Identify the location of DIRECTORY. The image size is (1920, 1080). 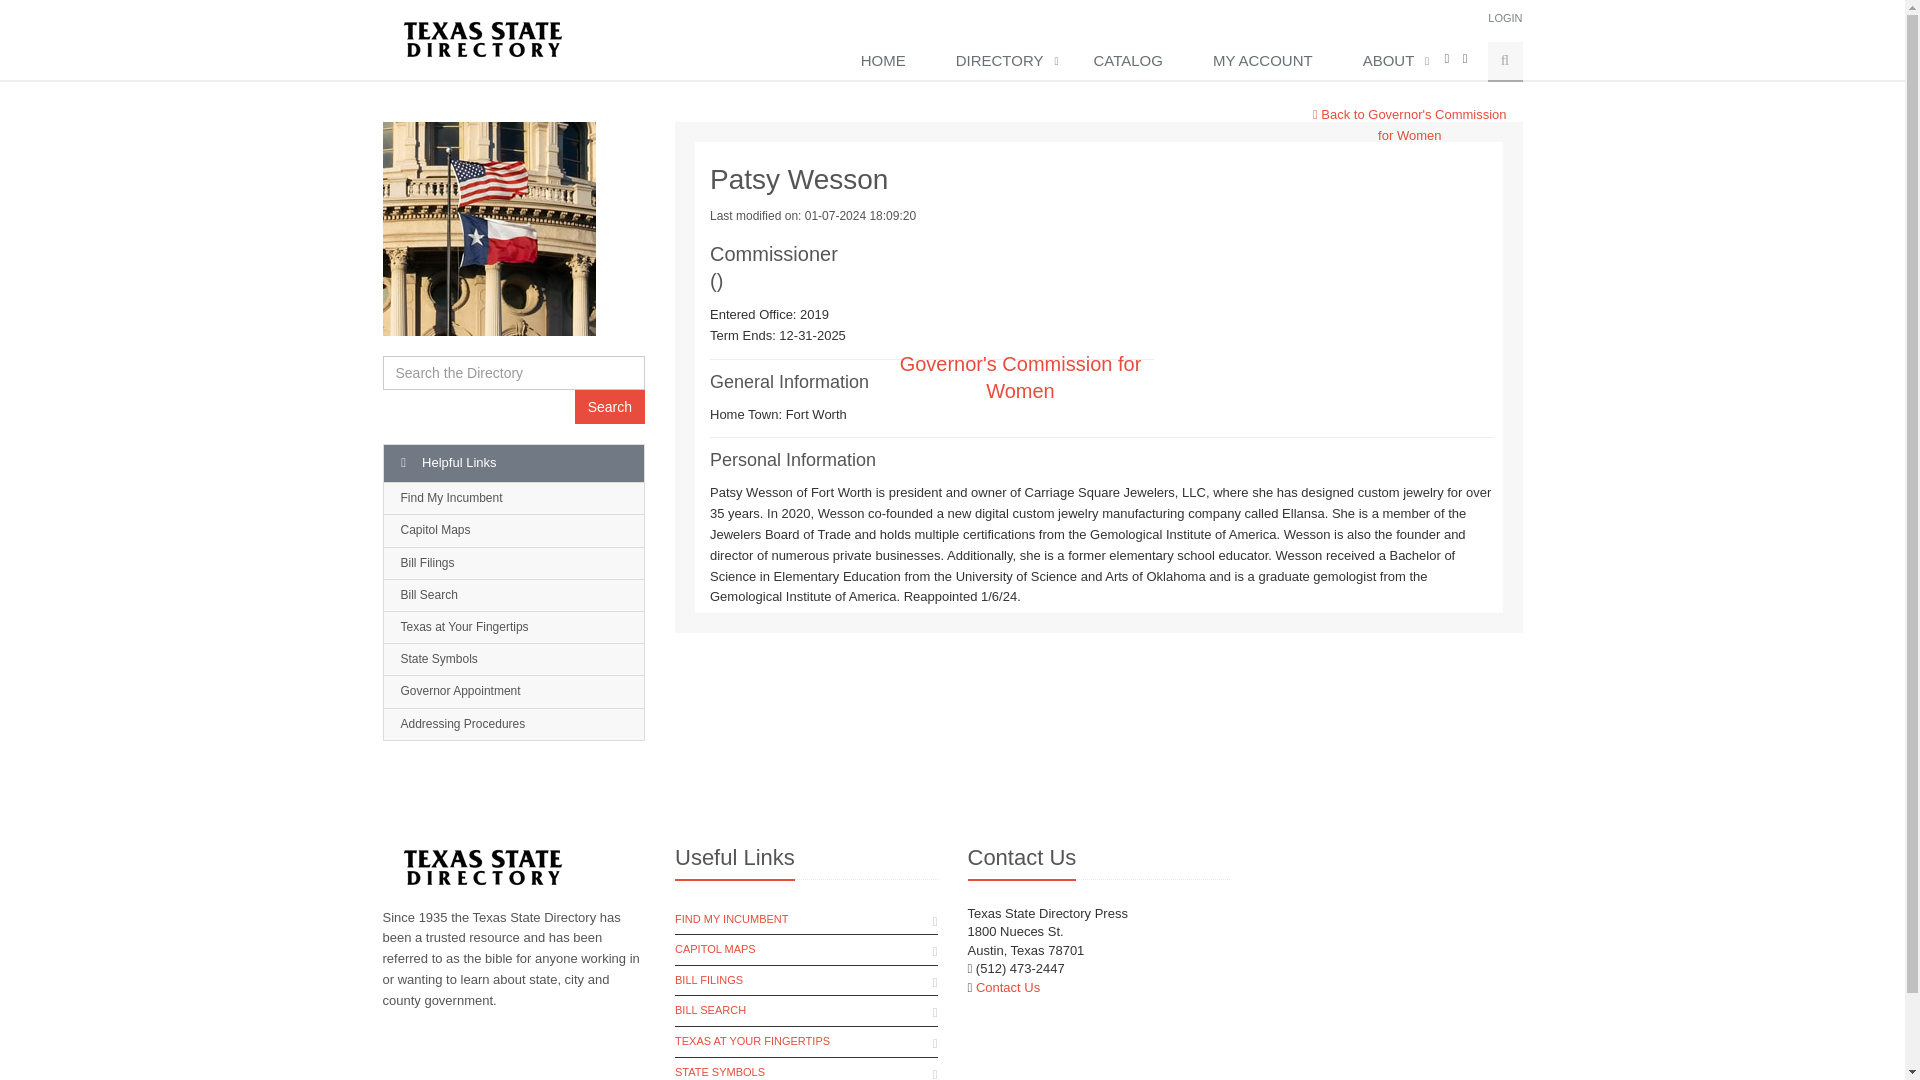
(1004, 62).